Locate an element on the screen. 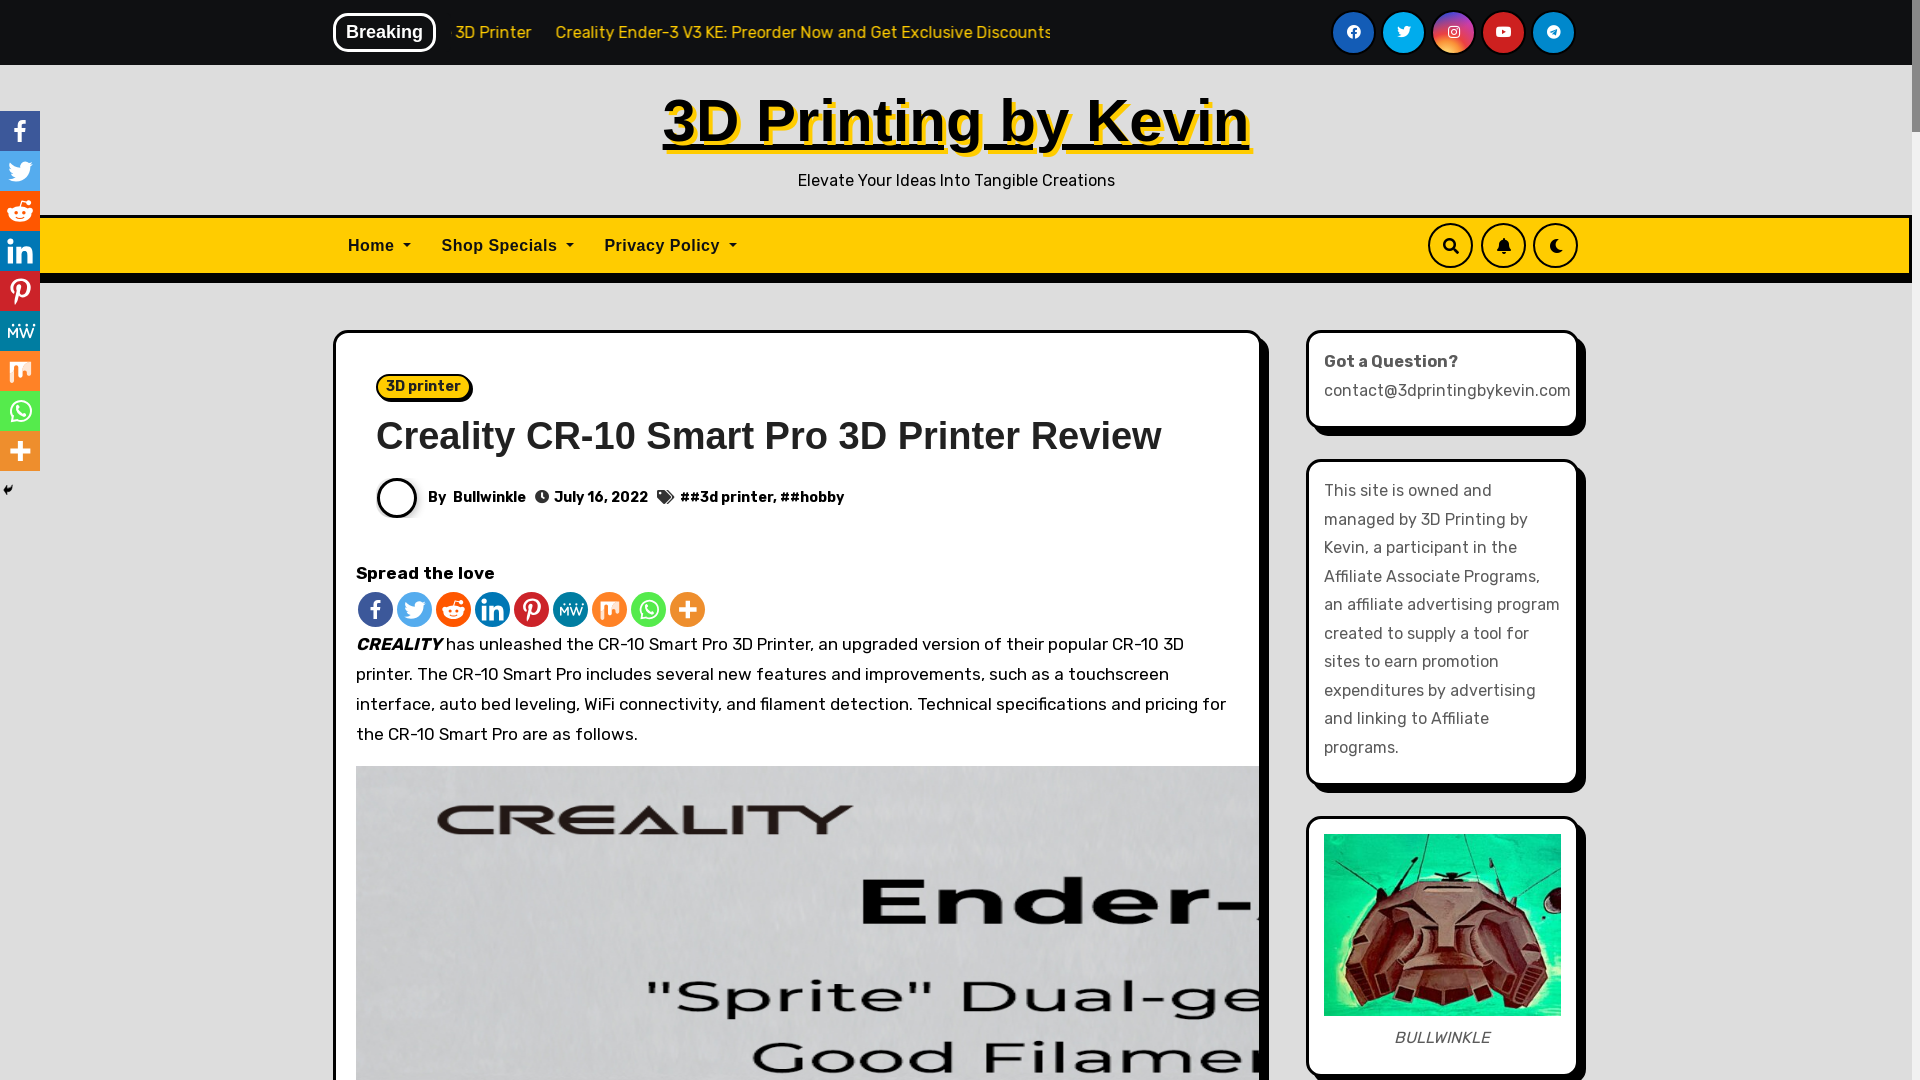 This screenshot has height=1080, width=1920. 3D Printing by Kevin is located at coordinates (956, 120).